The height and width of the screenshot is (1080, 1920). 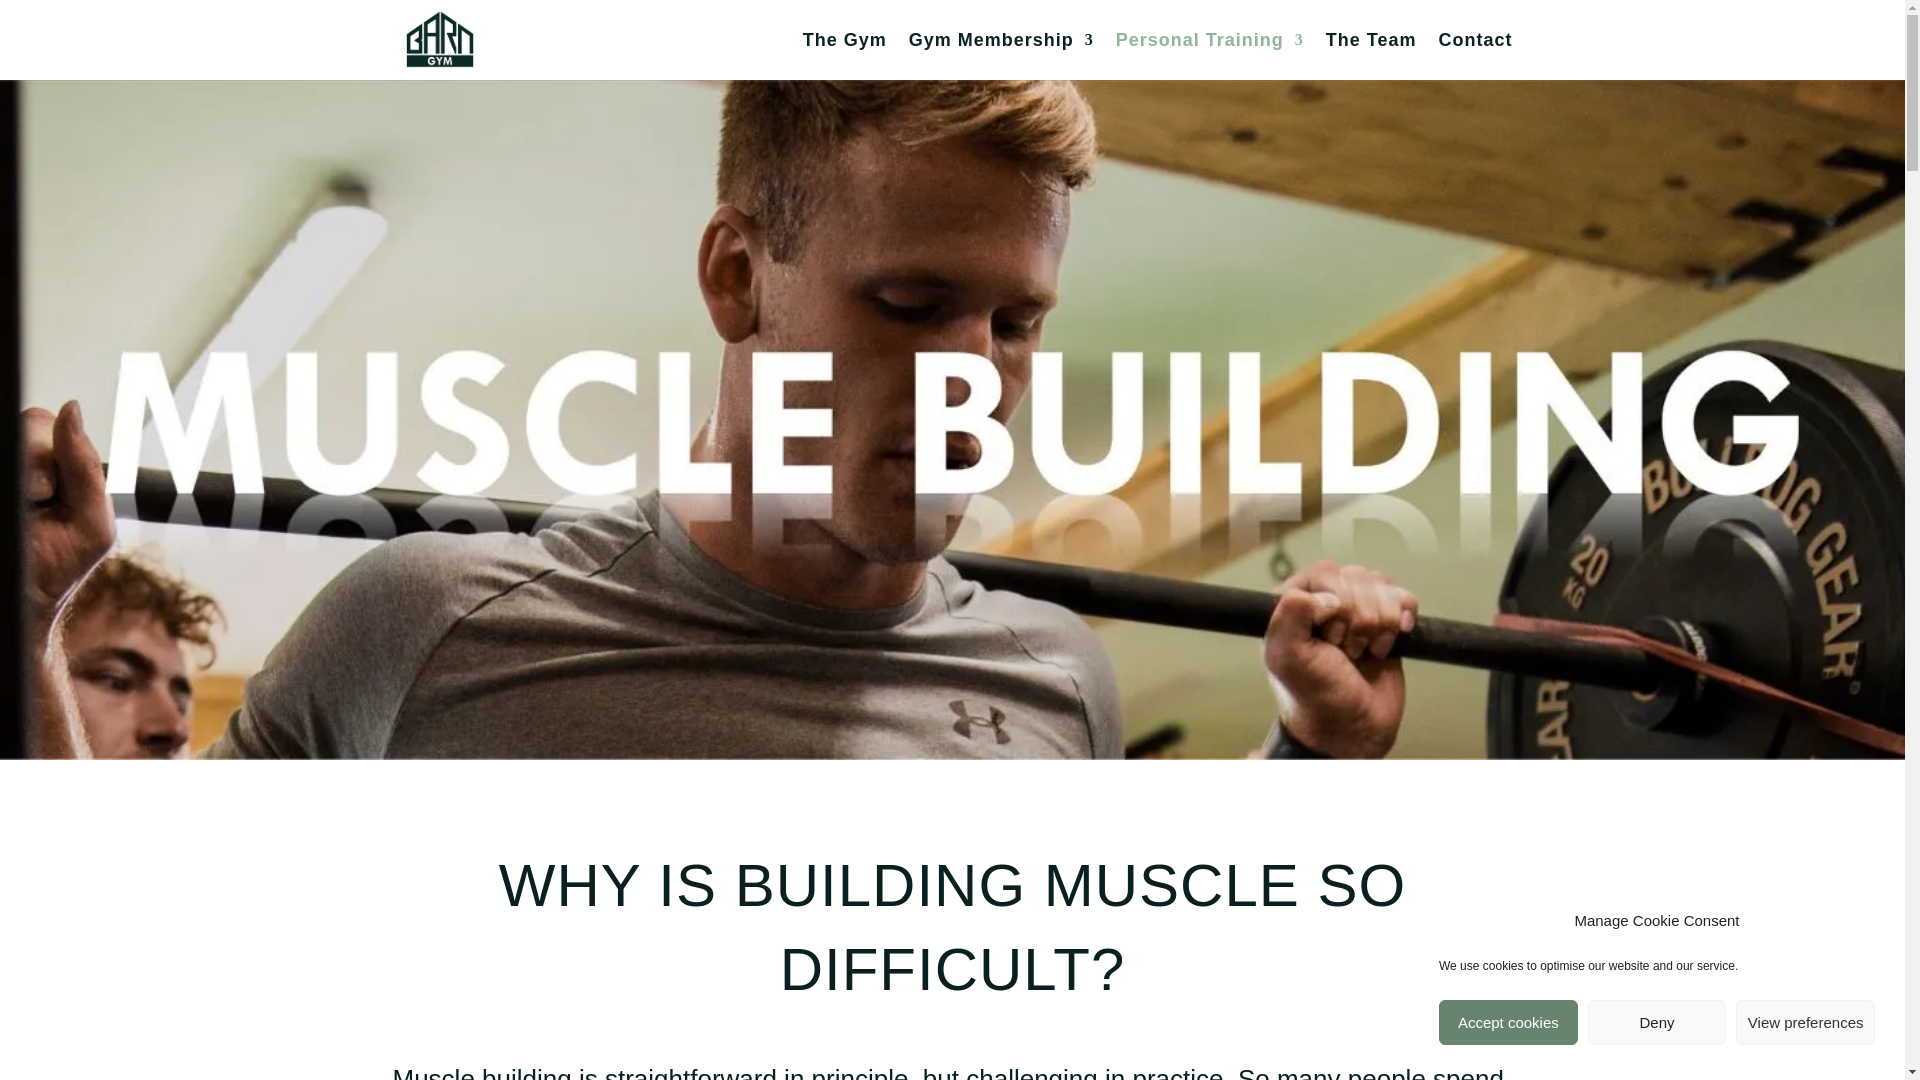 I want to click on Personal Training, so click(x=1209, y=56).